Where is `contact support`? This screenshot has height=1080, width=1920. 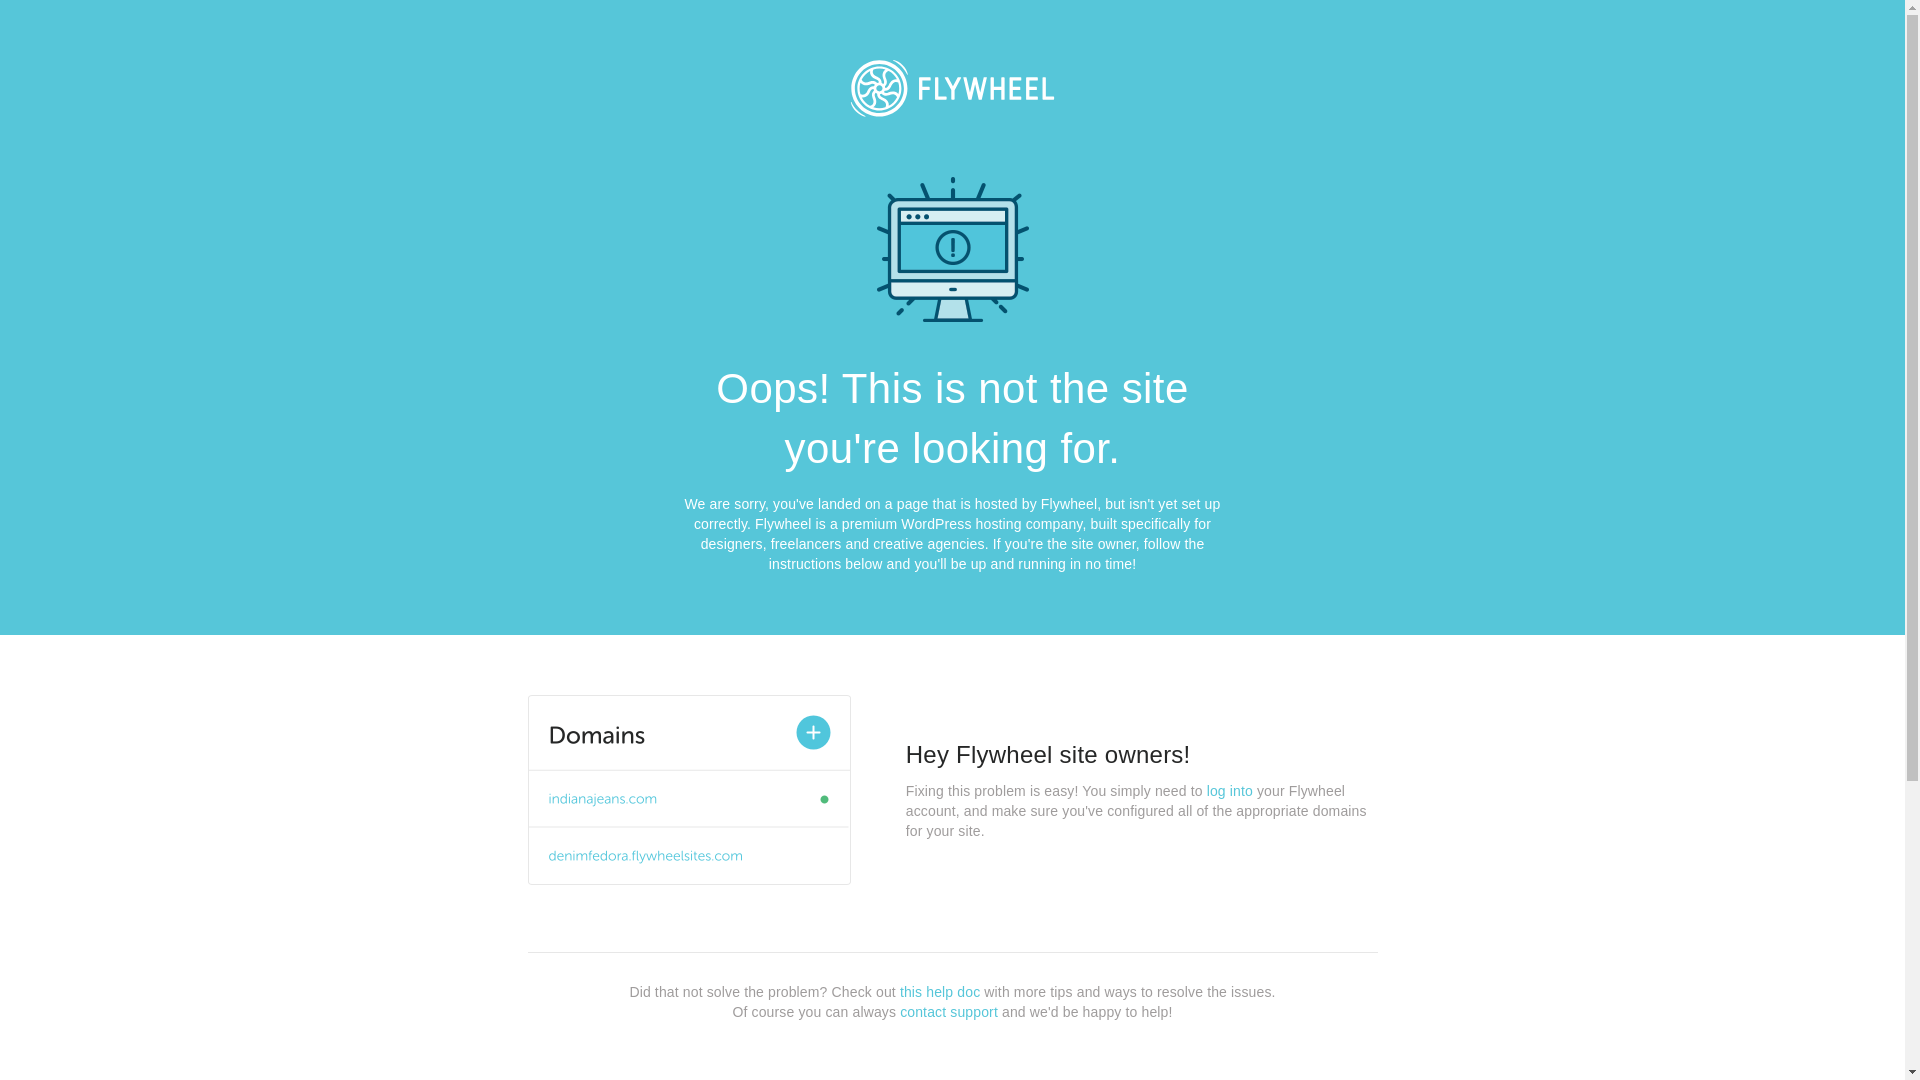 contact support is located at coordinates (949, 1012).